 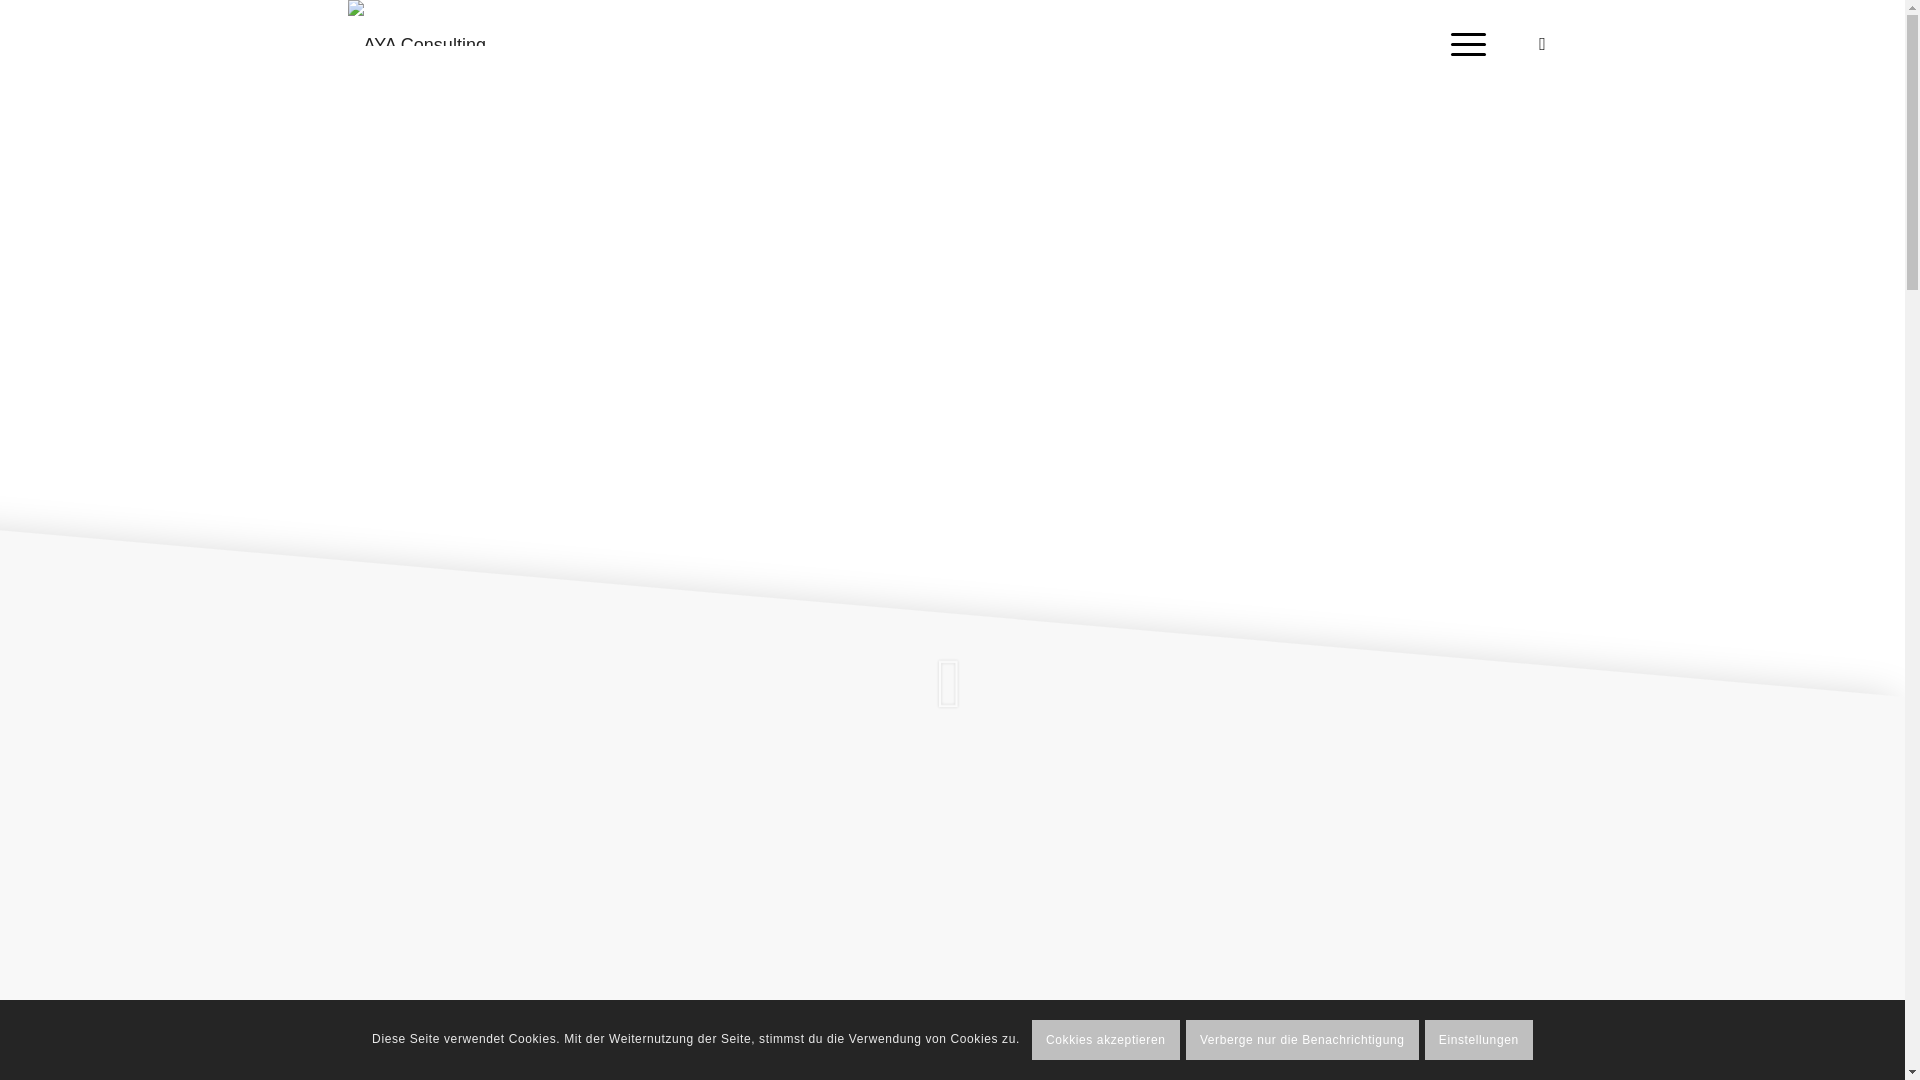 What do you see at coordinates (1106, 1040) in the screenshot?
I see `Cokkies akzeptieren` at bounding box center [1106, 1040].